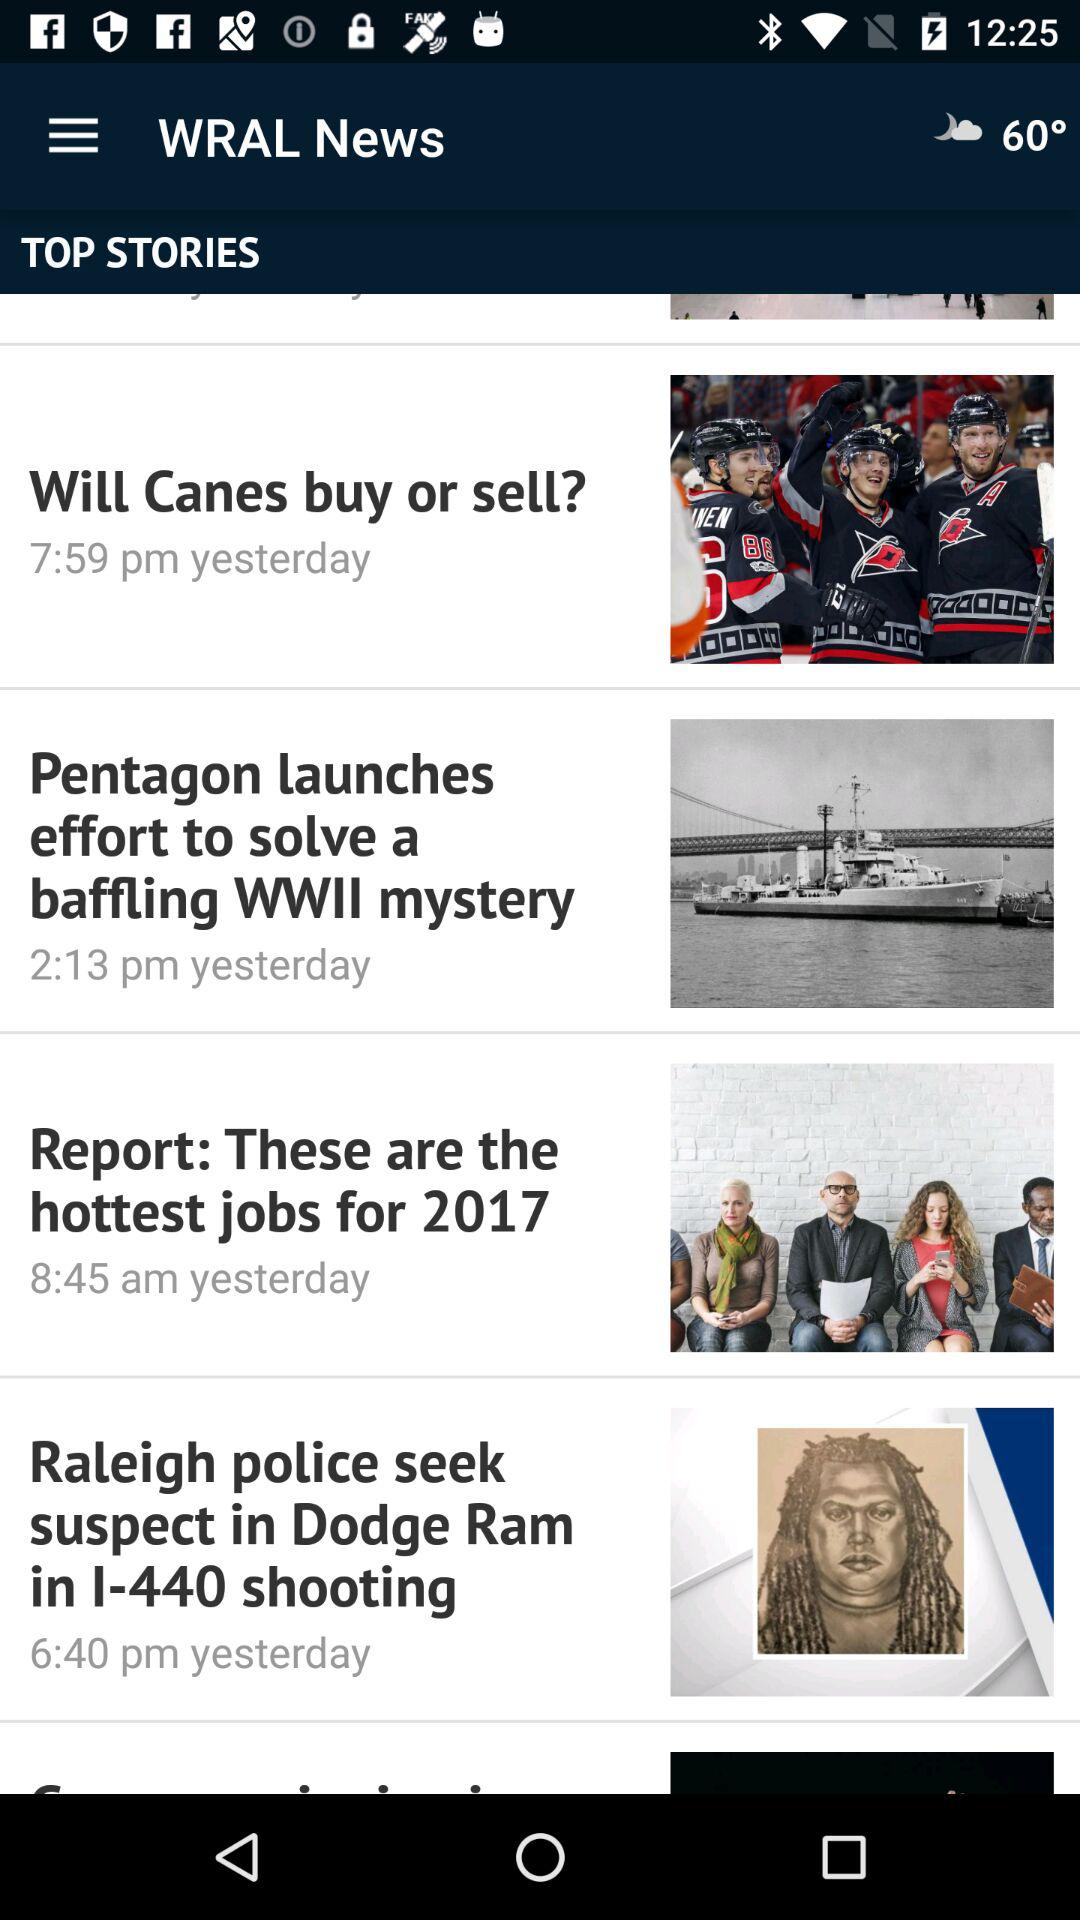  What do you see at coordinates (322, 962) in the screenshot?
I see `swipe until the 2 13 pm icon` at bounding box center [322, 962].